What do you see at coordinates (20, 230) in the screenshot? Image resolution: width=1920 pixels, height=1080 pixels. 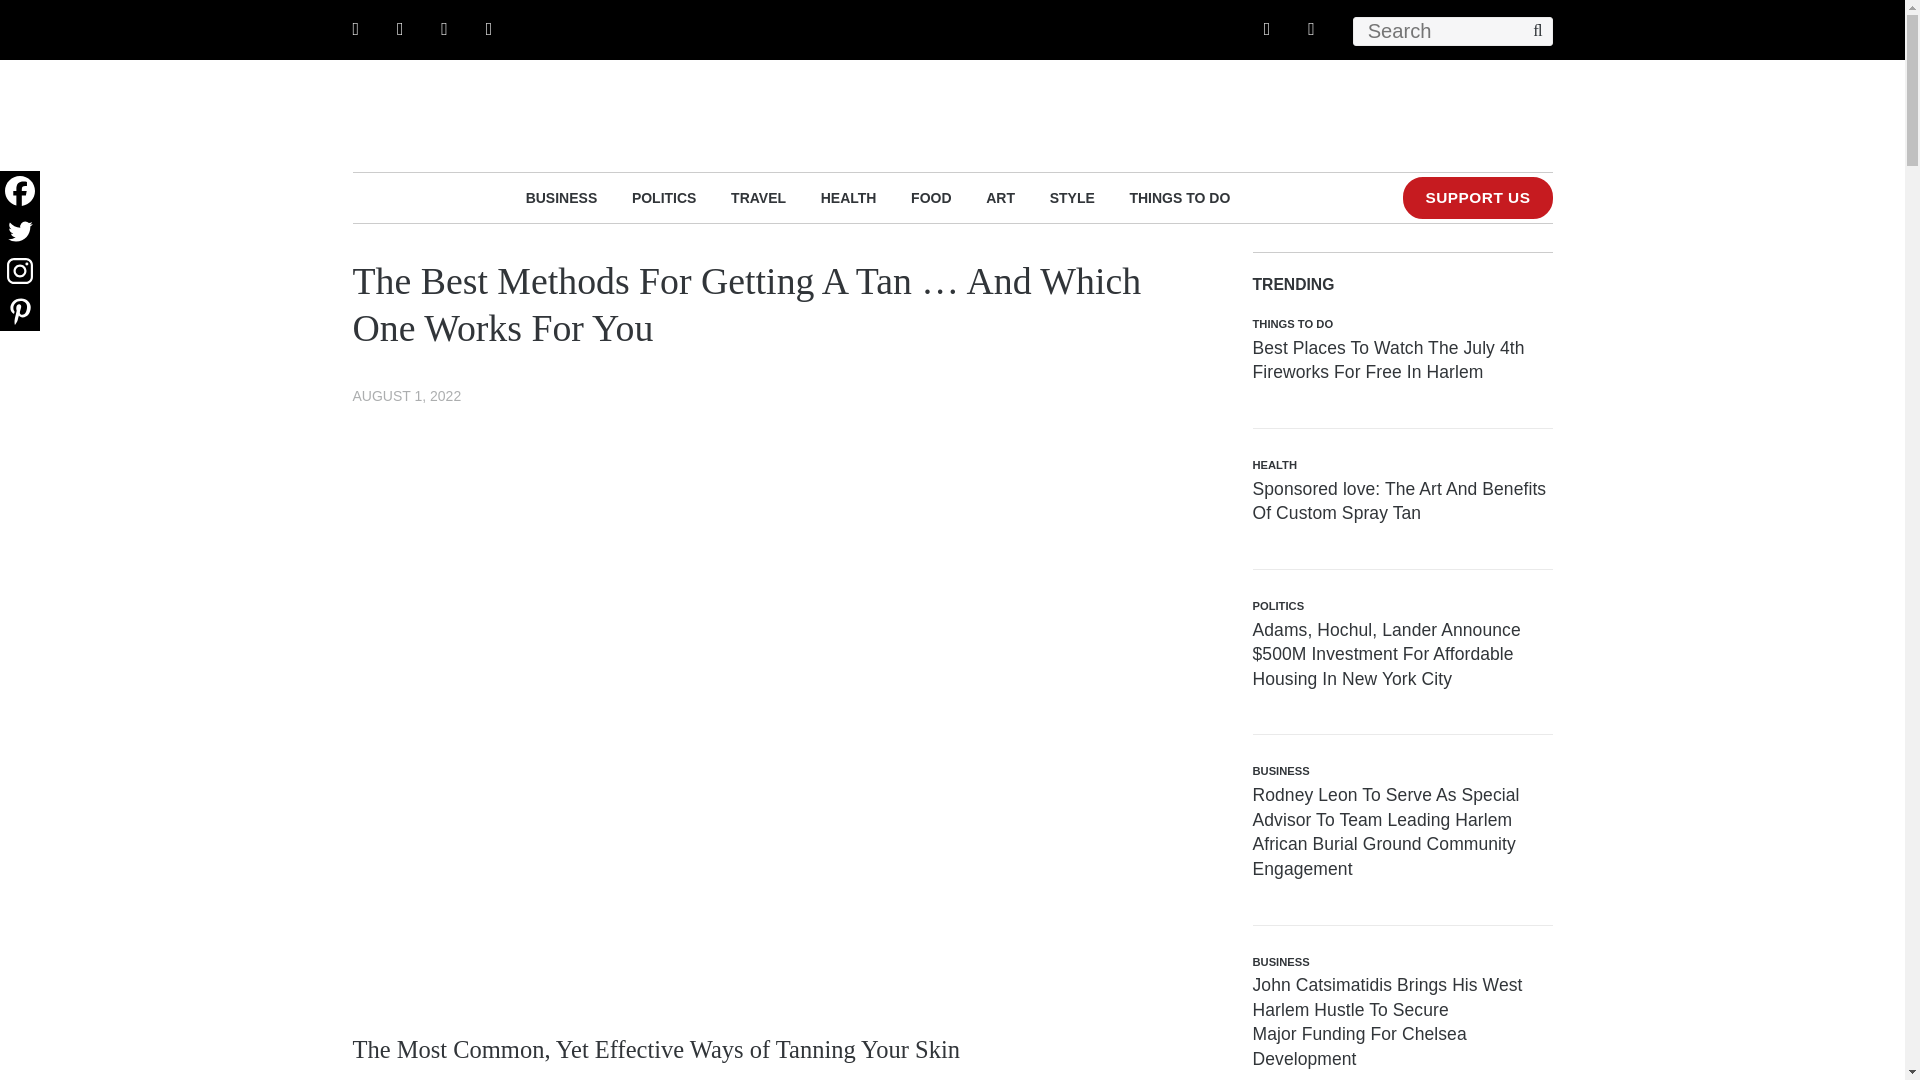 I see `Twitter` at bounding box center [20, 230].